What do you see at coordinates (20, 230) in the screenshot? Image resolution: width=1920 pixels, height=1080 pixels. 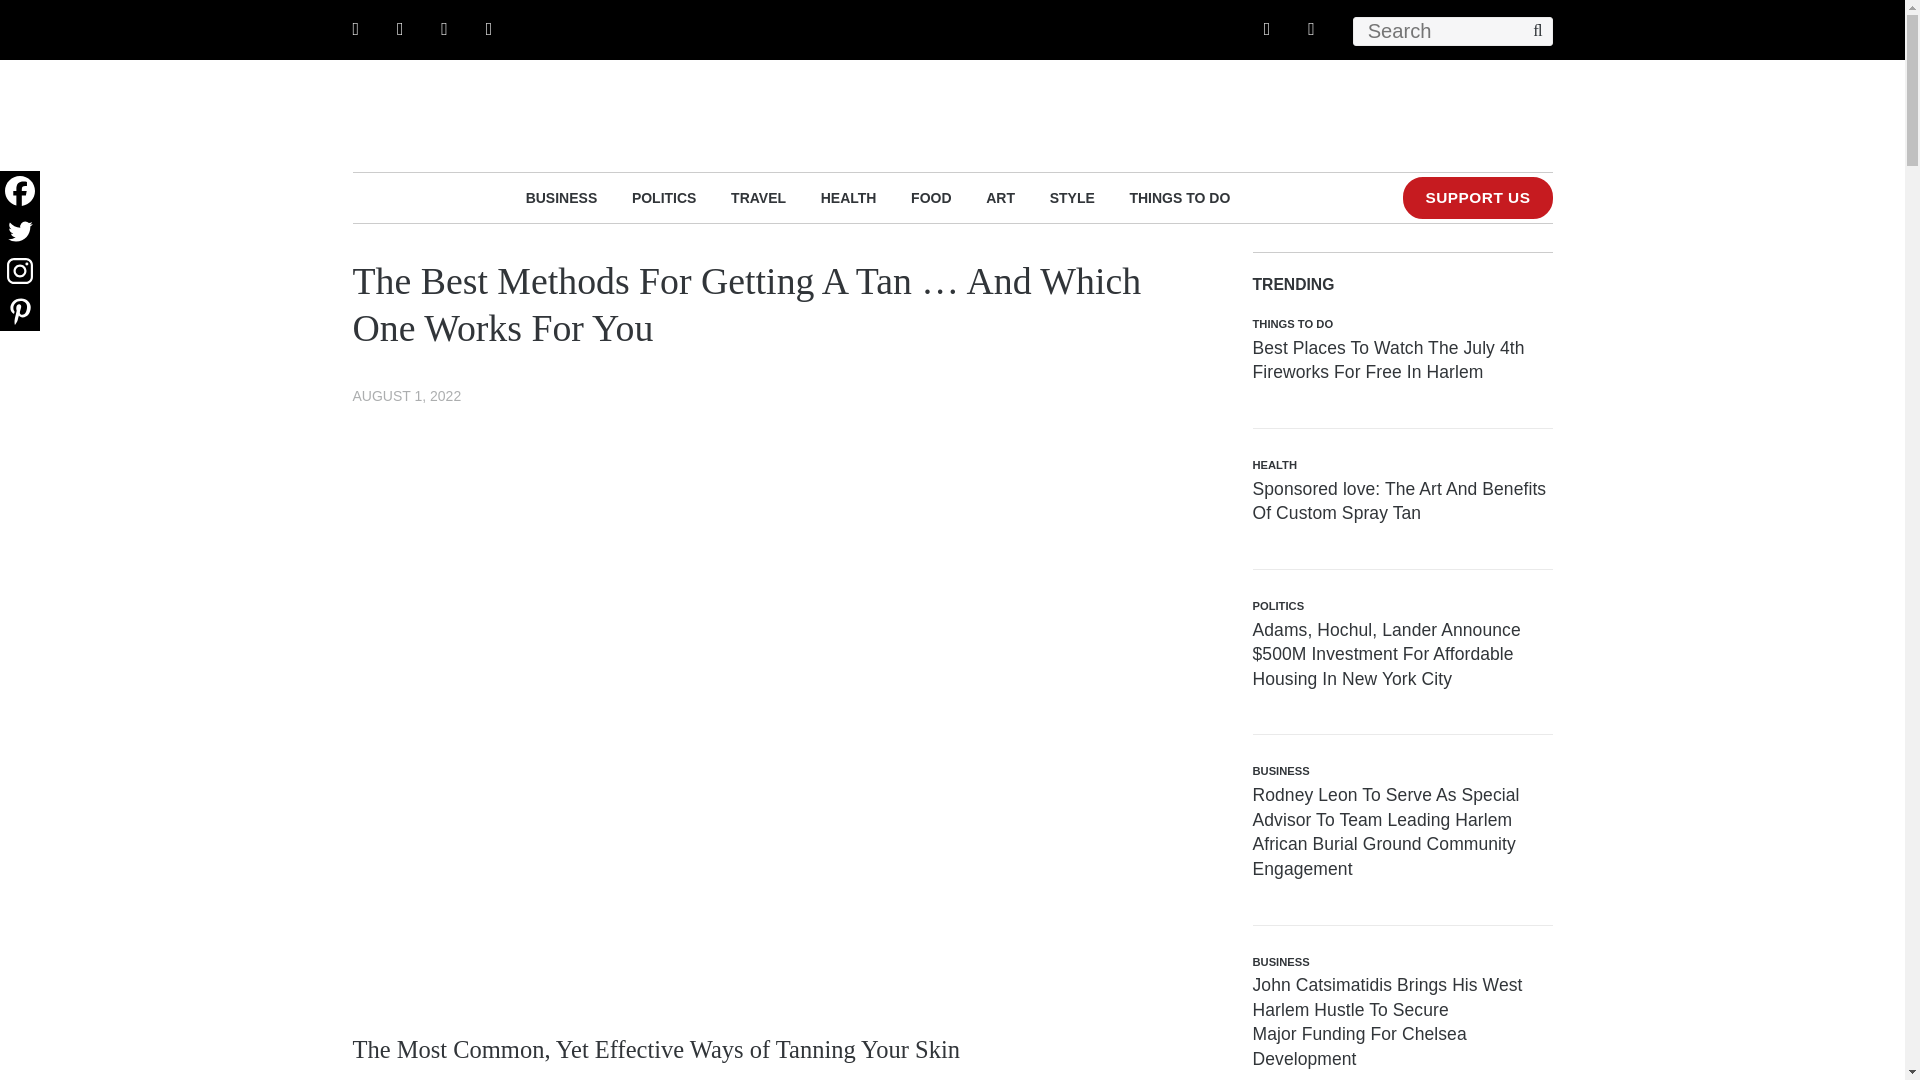 I see `Twitter` at bounding box center [20, 230].